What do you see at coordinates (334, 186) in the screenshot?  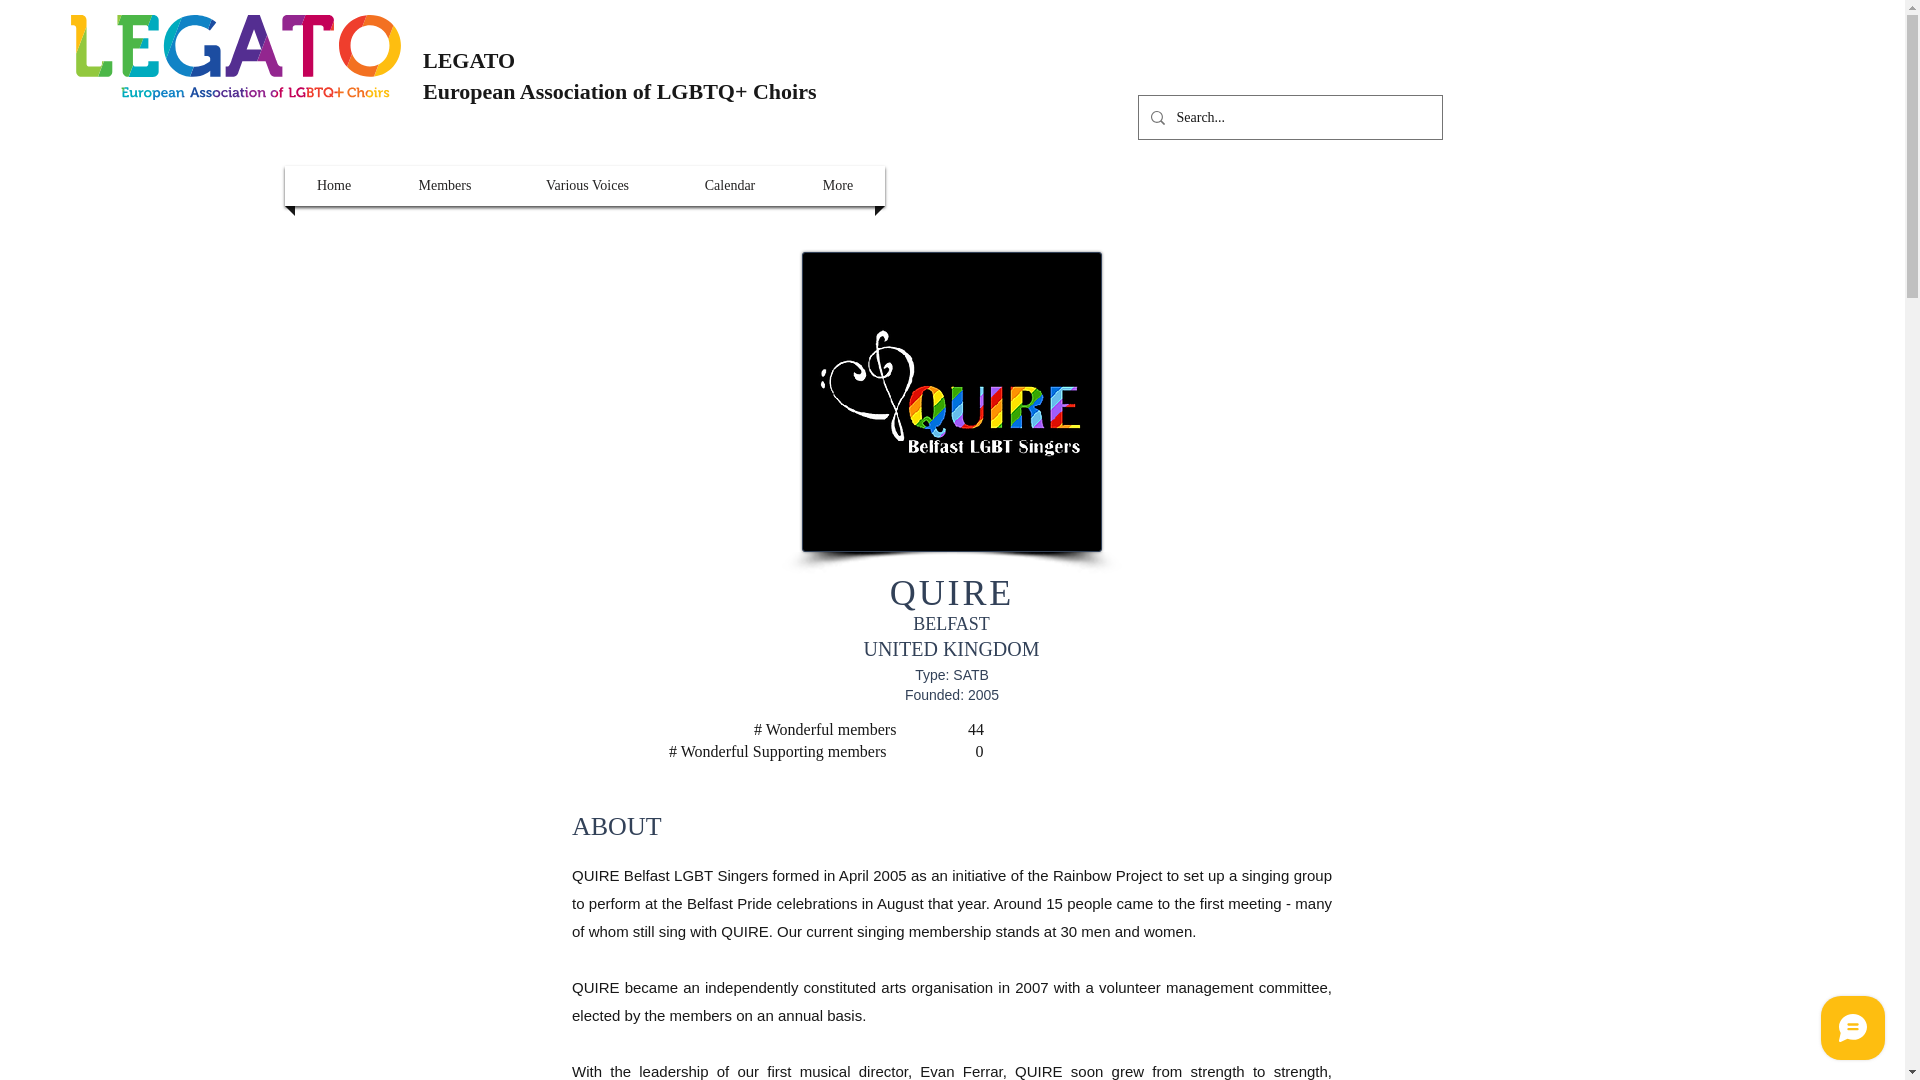 I see `Home` at bounding box center [334, 186].